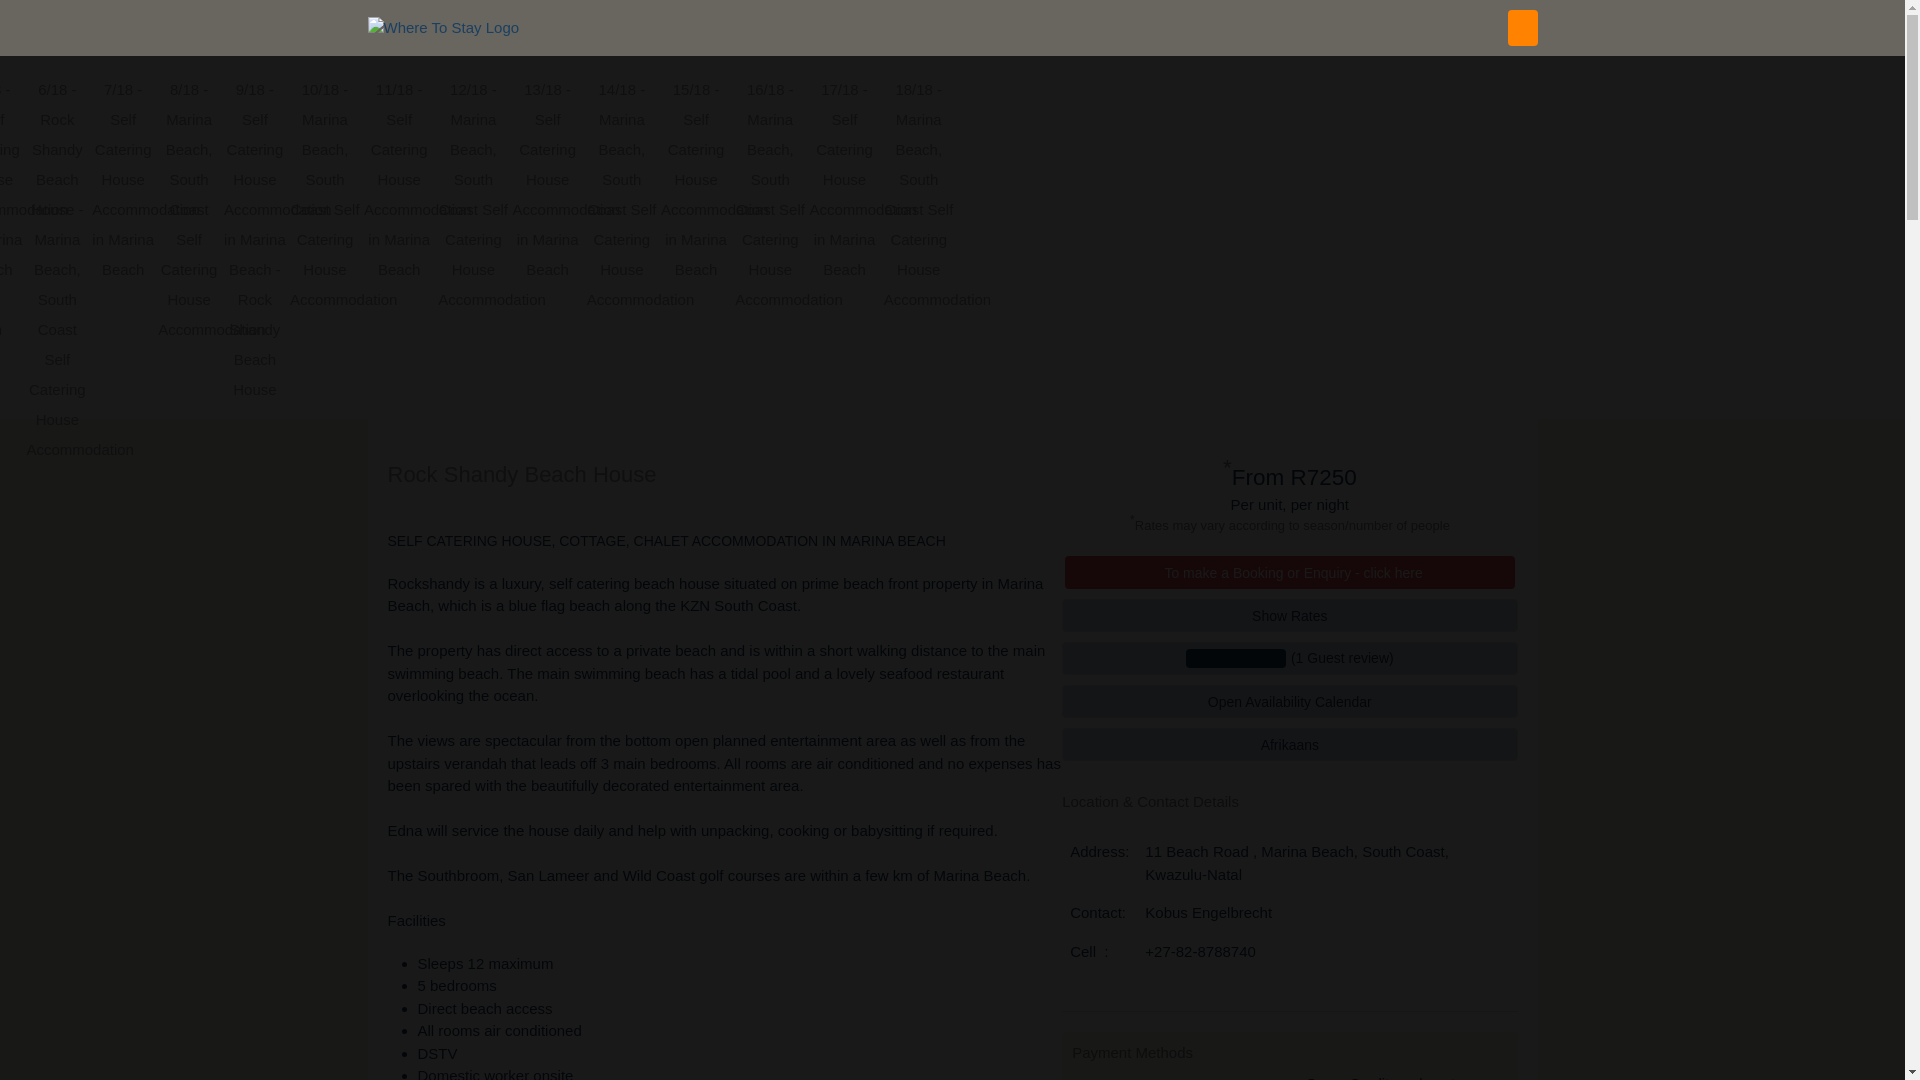 The image size is (1920, 1080). Describe the element at coordinates (1288, 744) in the screenshot. I see `Afrikaans` at that location.